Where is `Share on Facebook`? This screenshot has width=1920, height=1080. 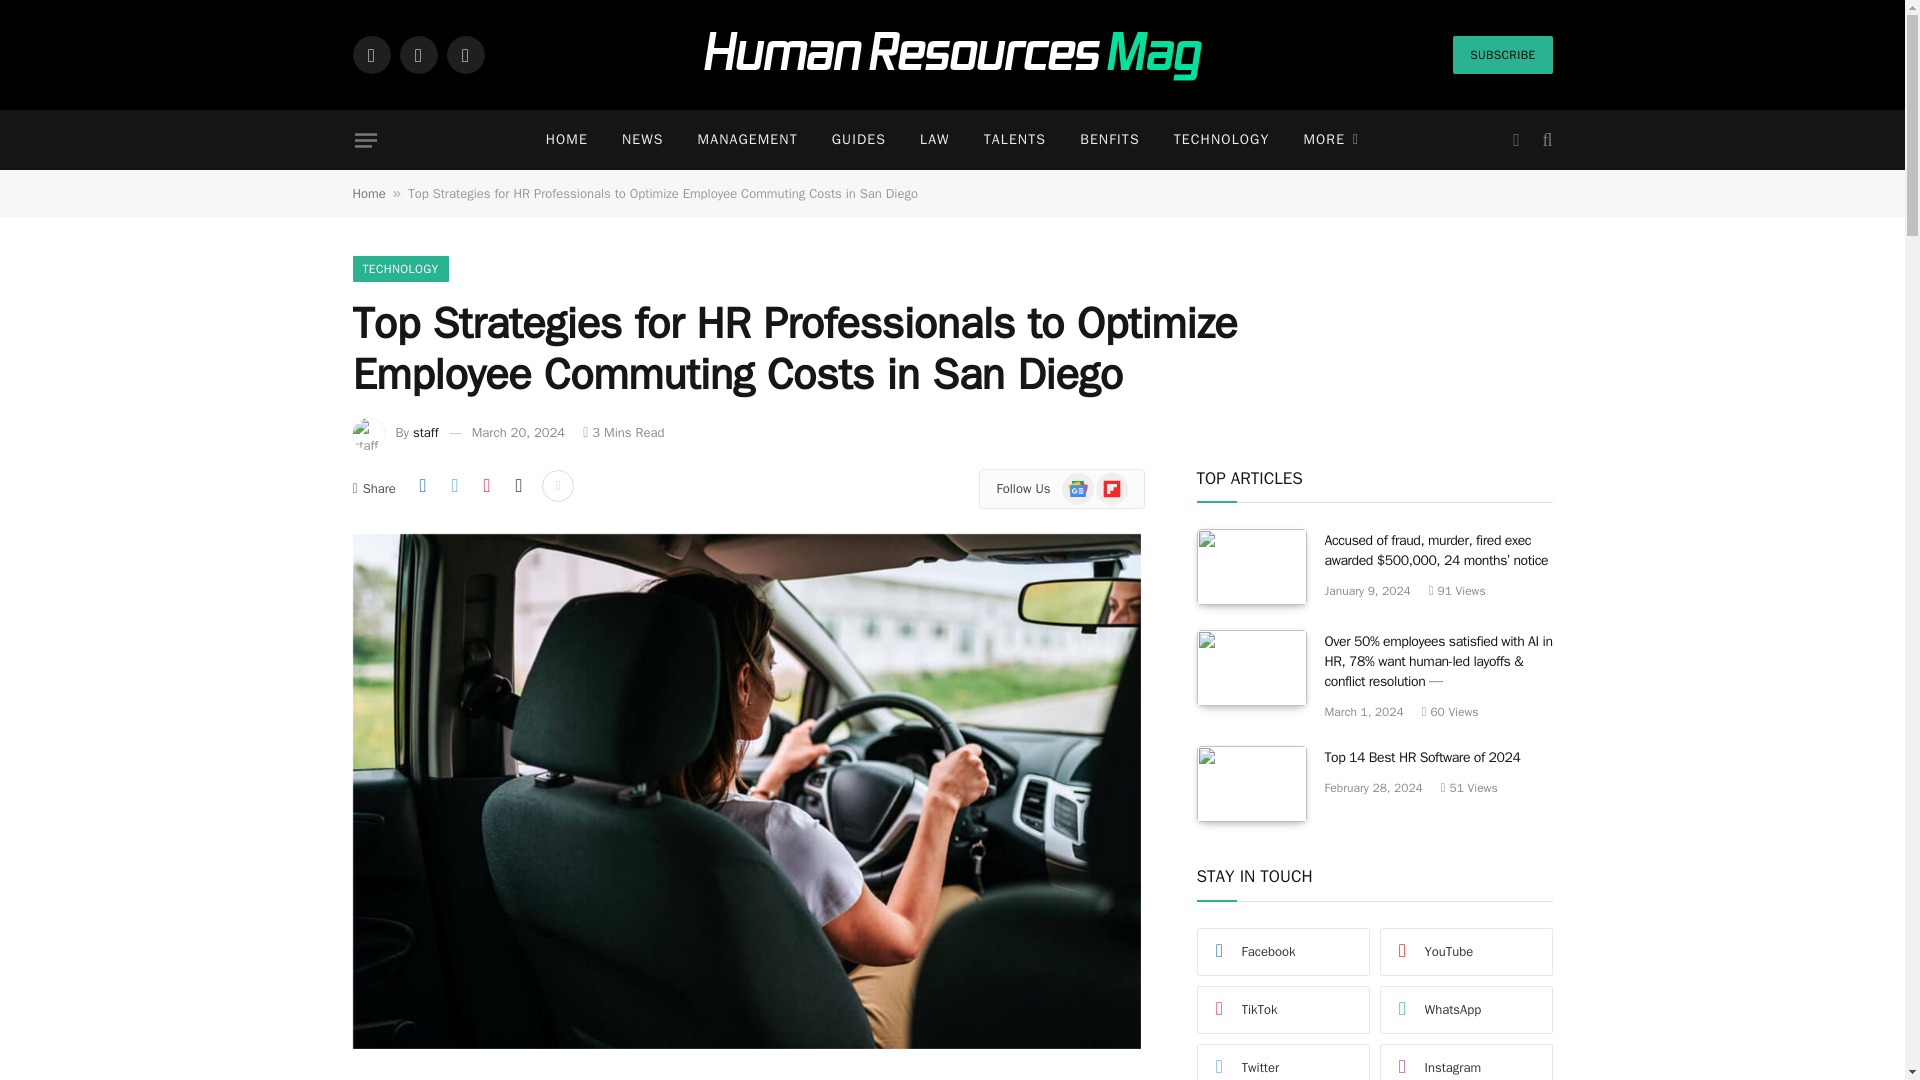 Share on Facebook is located at coordinates (422, 486).